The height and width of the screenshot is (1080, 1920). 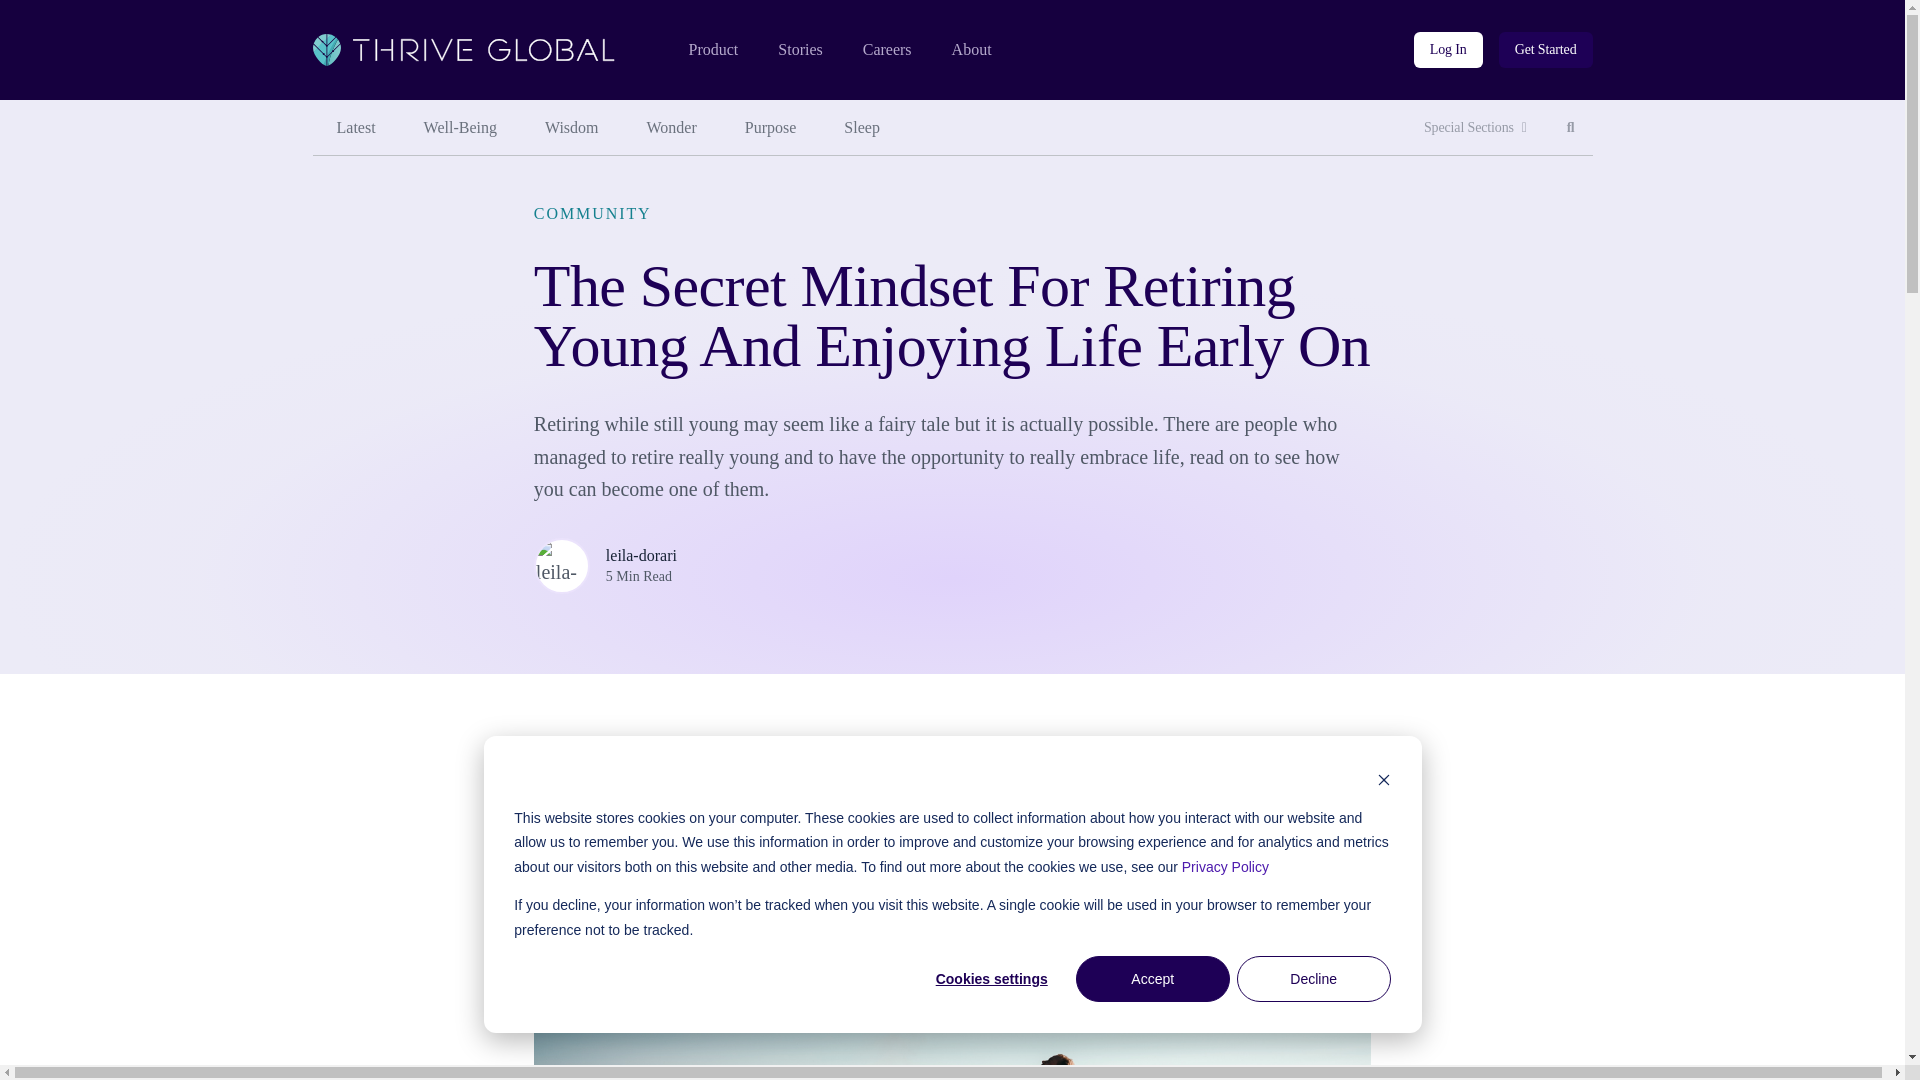 I want to click on Product, so click(x=460, y=128).